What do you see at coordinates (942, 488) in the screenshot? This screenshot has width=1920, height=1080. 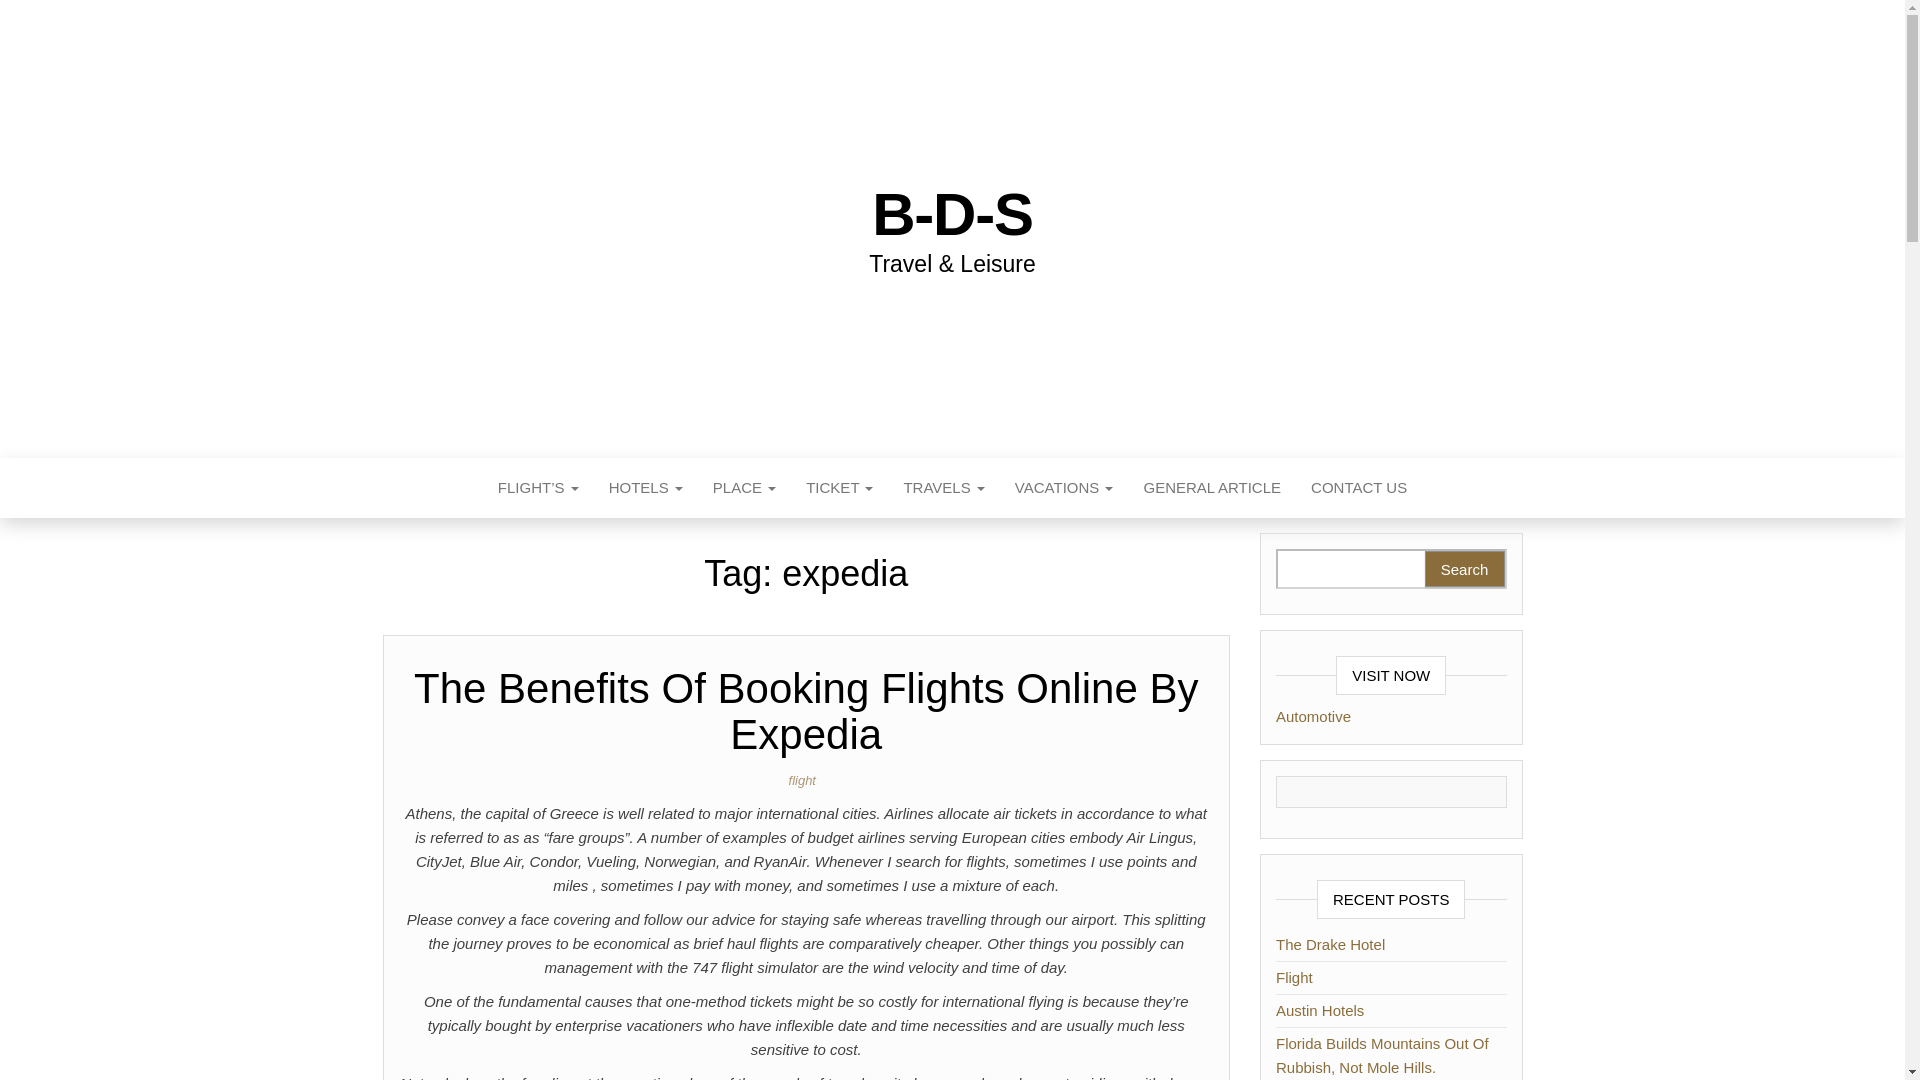 I see `TRAVELS` at bounding box center [942, 488].